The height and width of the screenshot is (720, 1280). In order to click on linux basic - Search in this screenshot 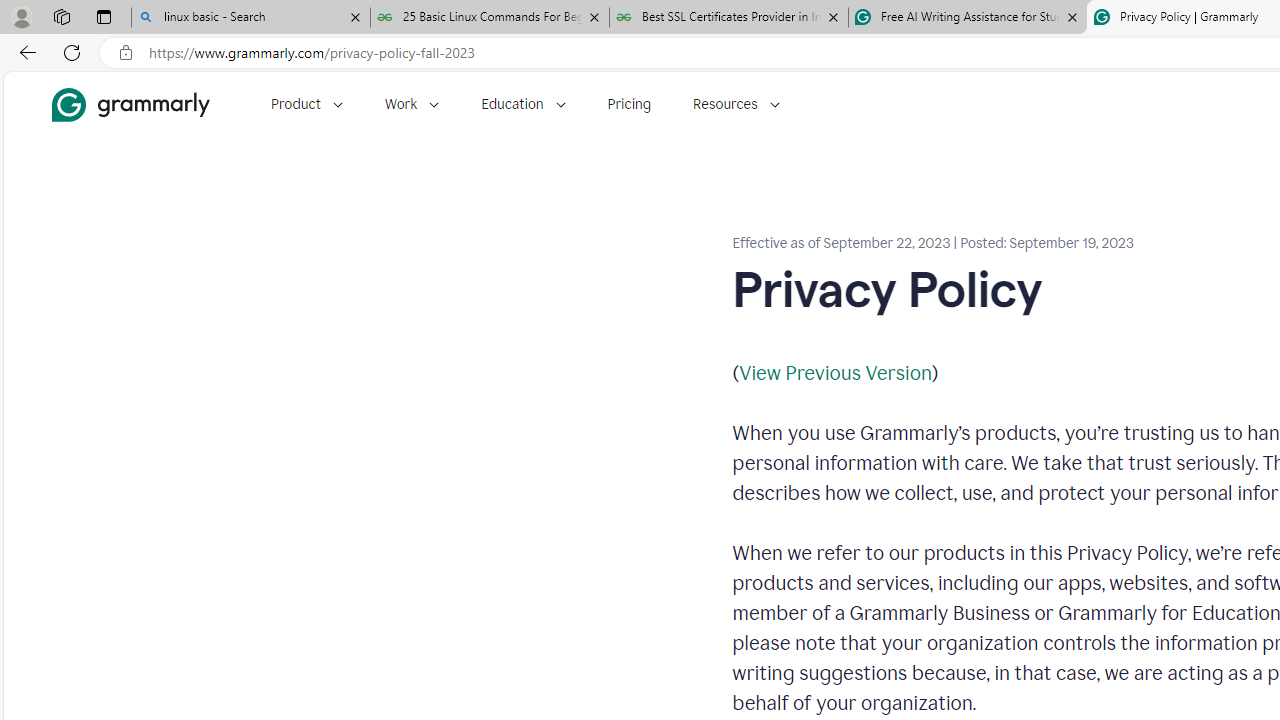, I will do `click(250, 18)`.